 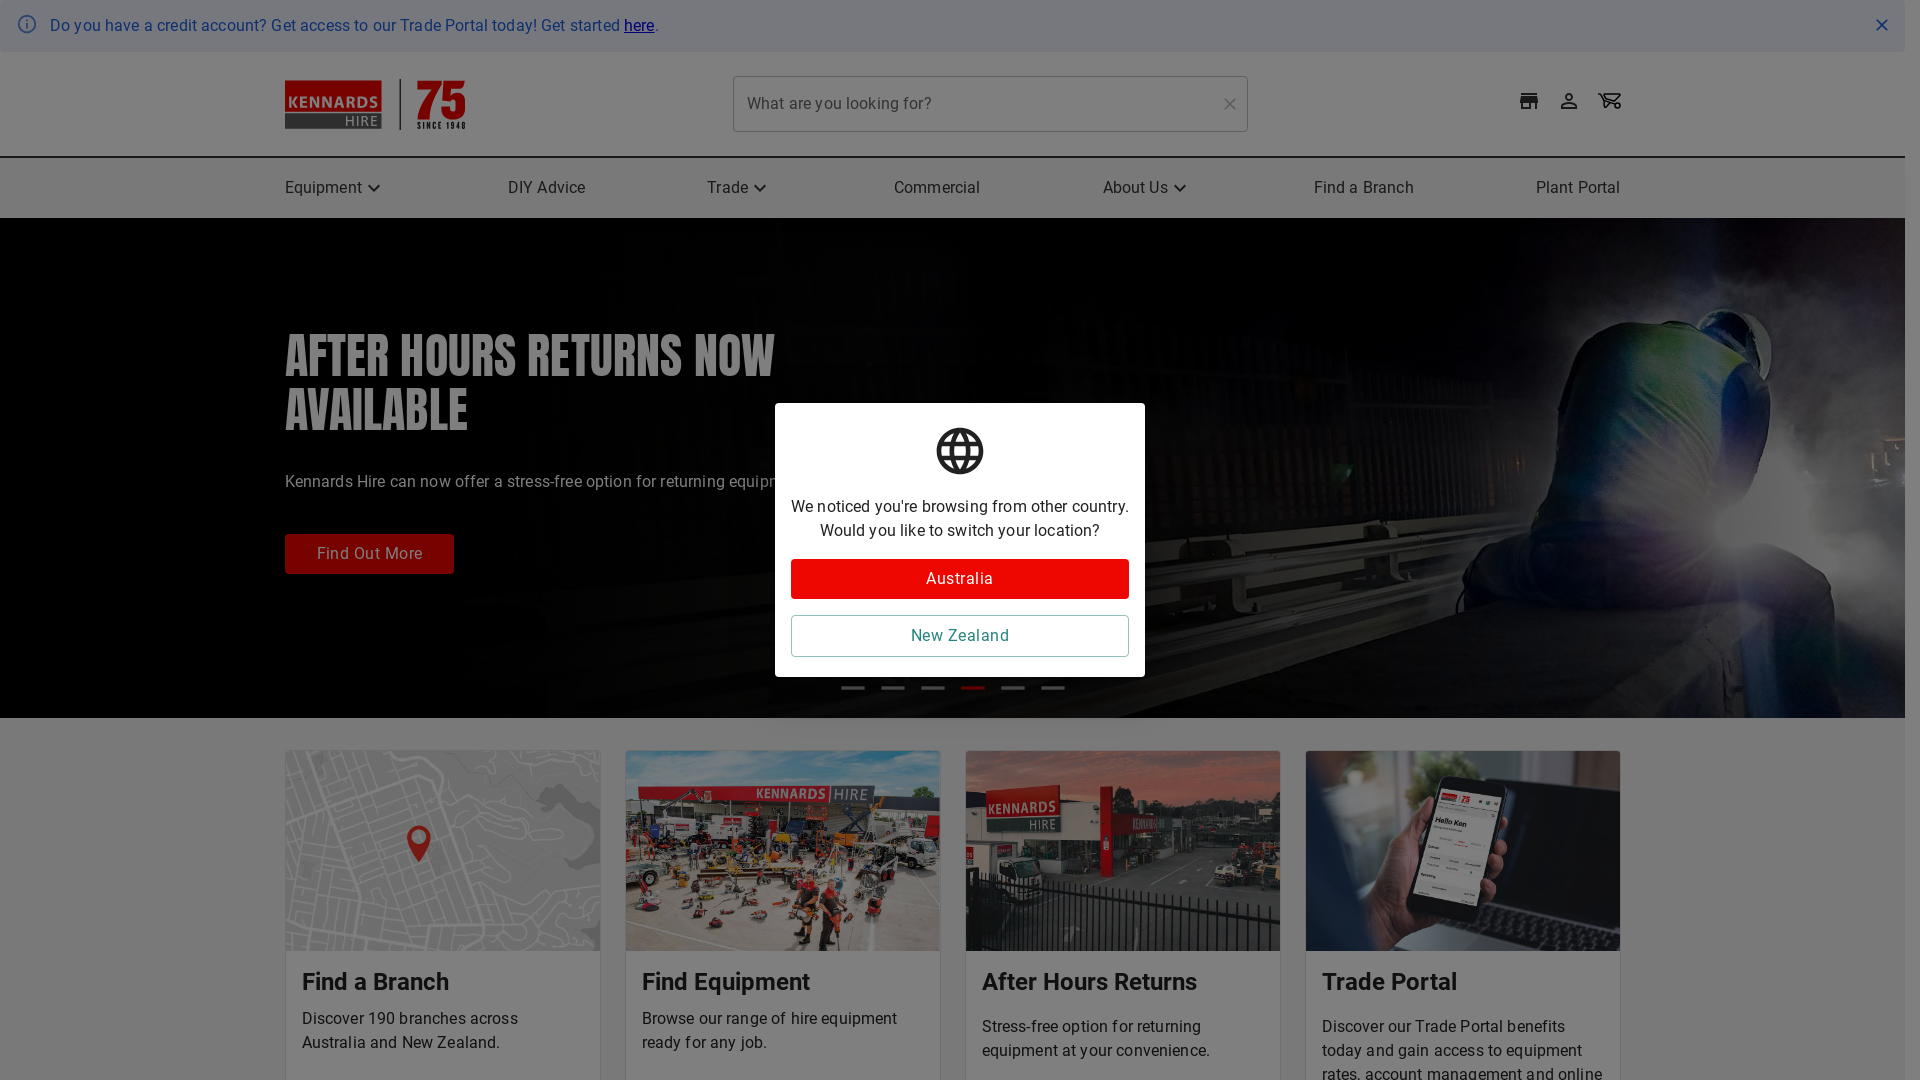 I want to click on here, so click(x=640, y=26).